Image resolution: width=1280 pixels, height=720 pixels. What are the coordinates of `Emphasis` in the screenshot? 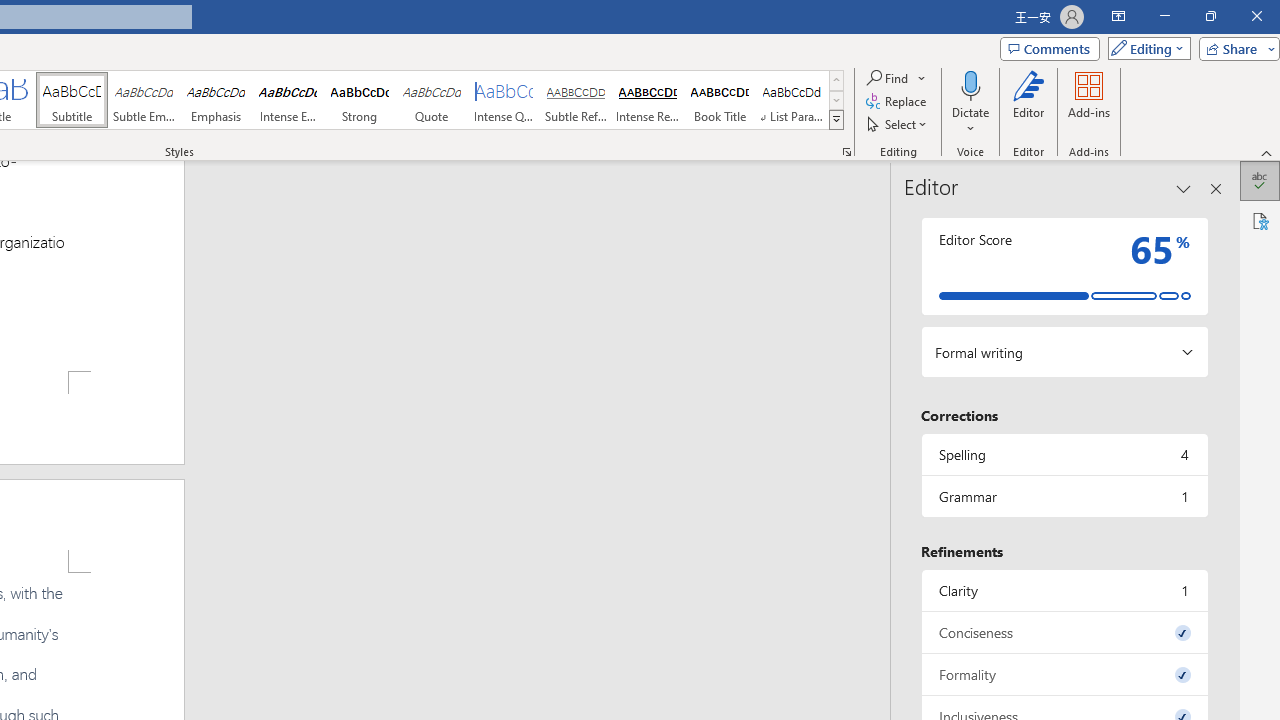 It's located at (216, 100).